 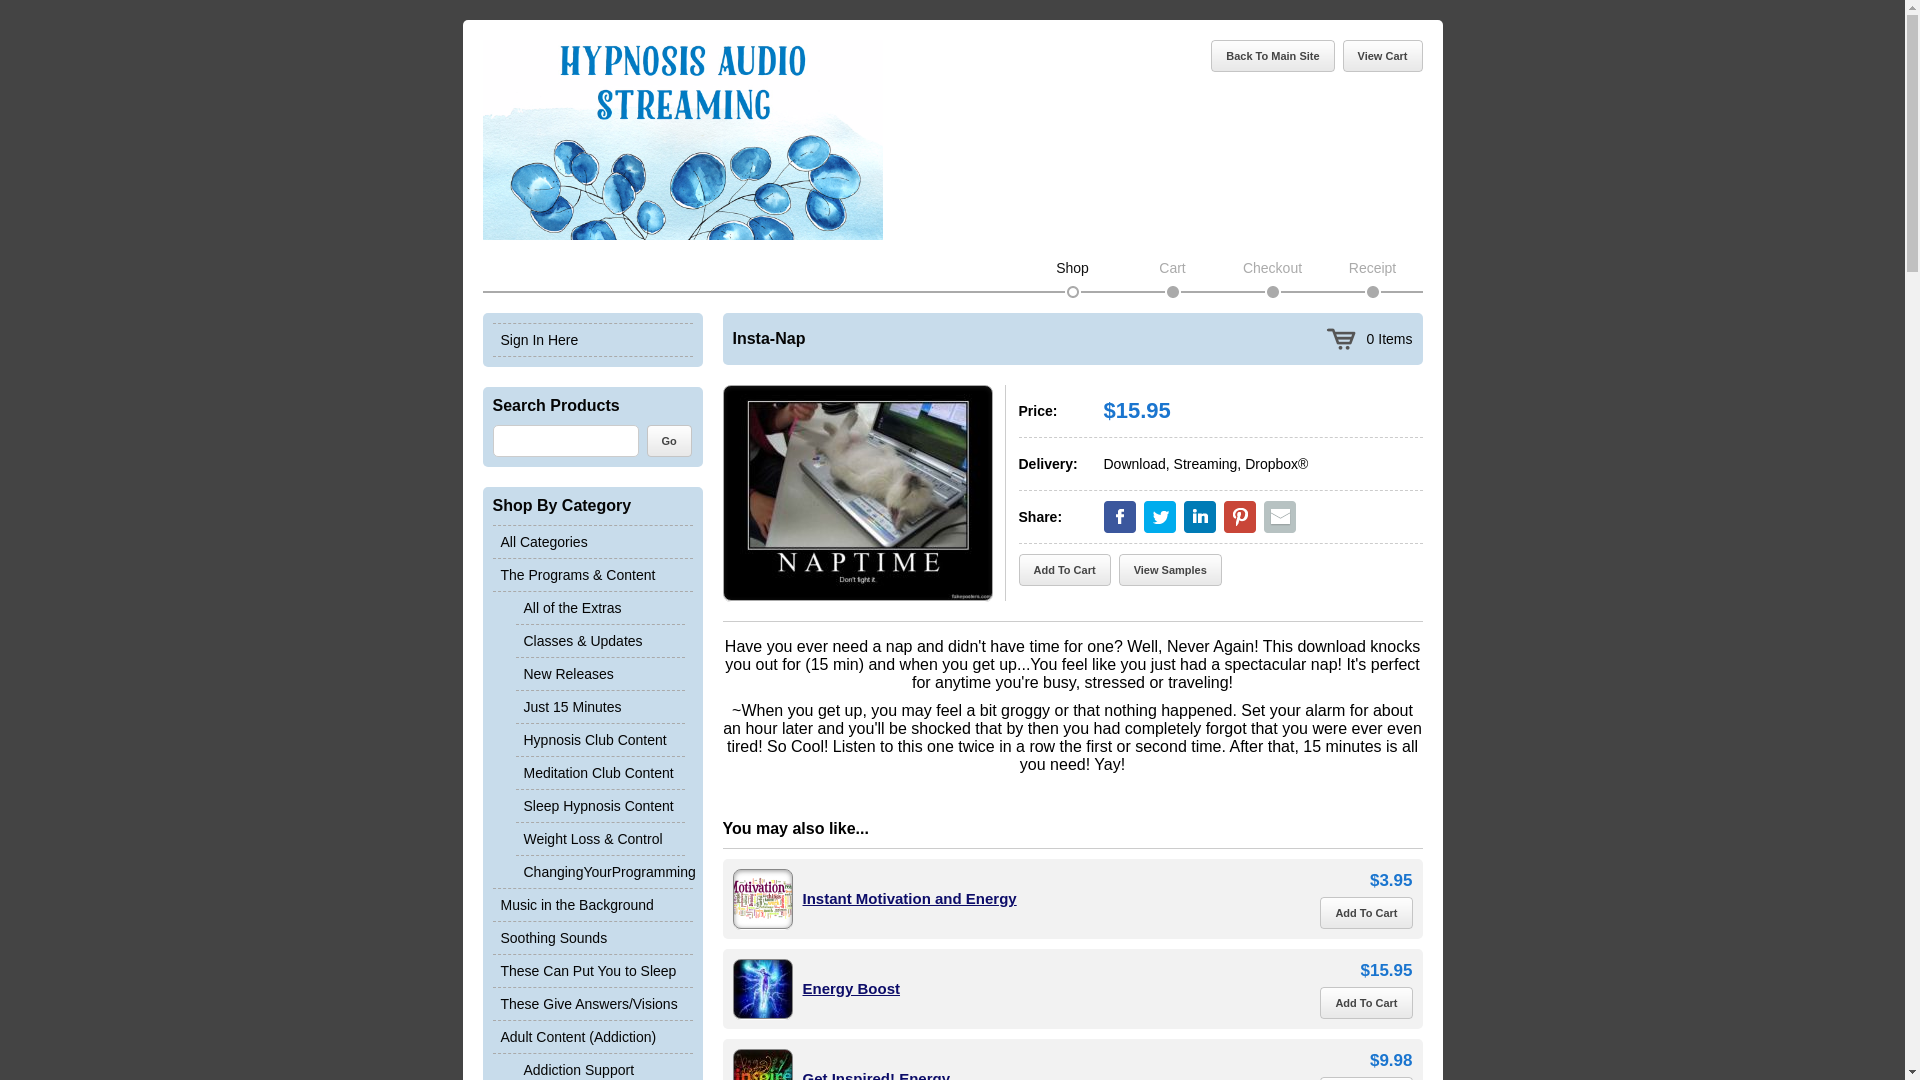 I want to click on Music in the Background, so click(x=591, y=905).